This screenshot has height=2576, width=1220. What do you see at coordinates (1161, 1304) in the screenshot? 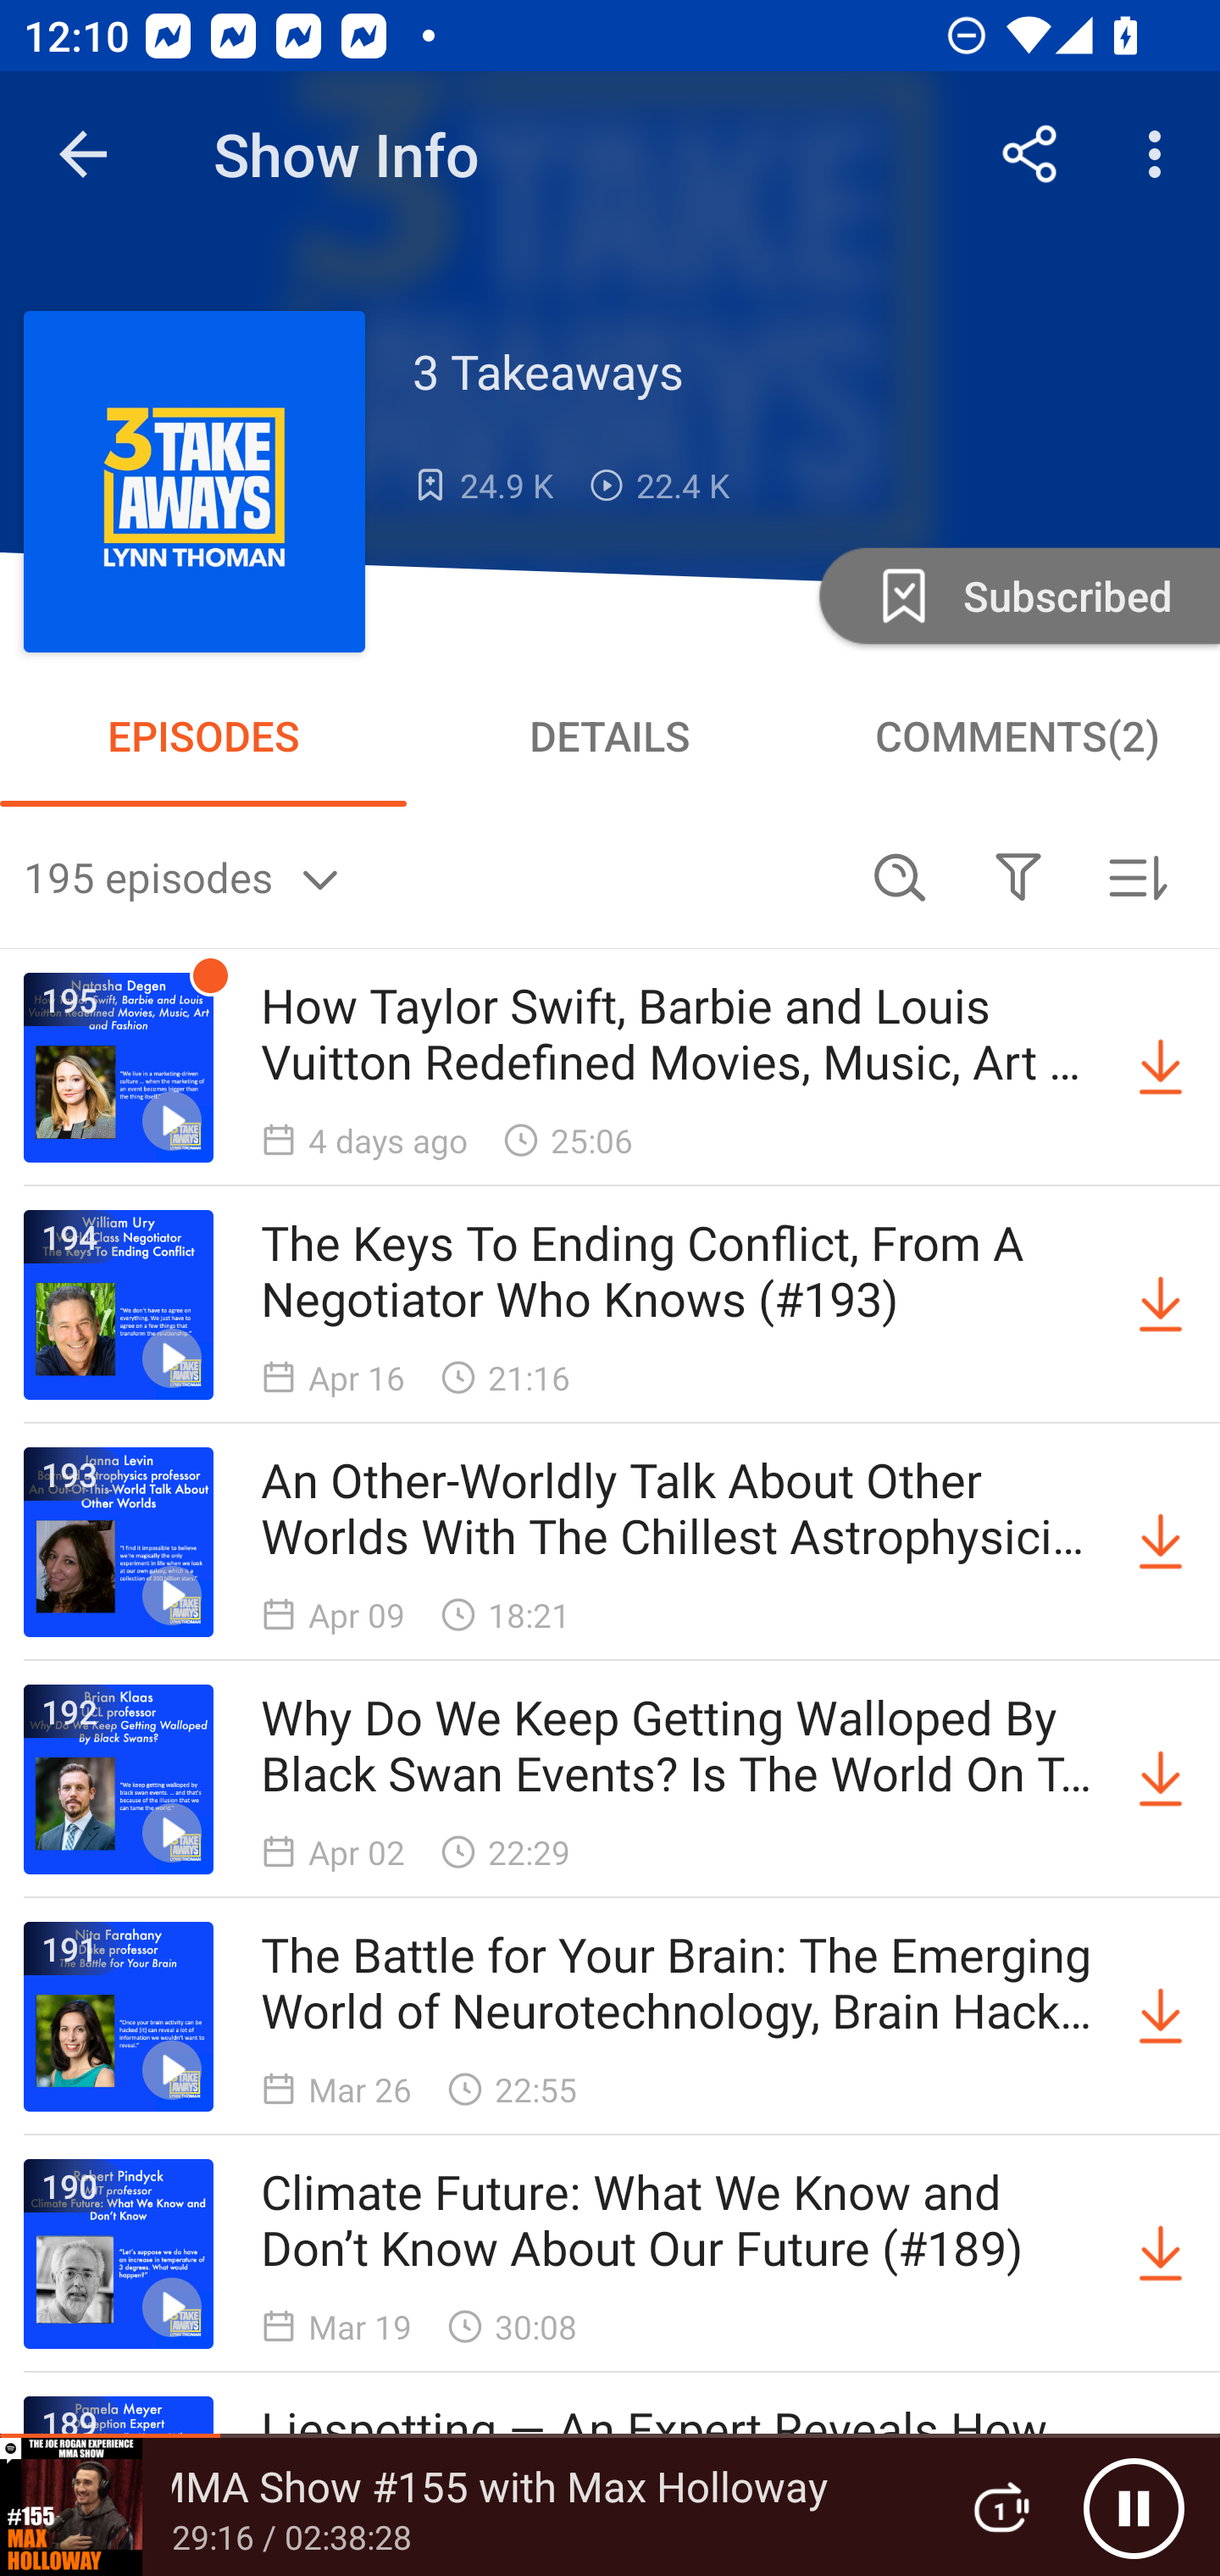
I see `Download` at bounding box center [1161, 1304].